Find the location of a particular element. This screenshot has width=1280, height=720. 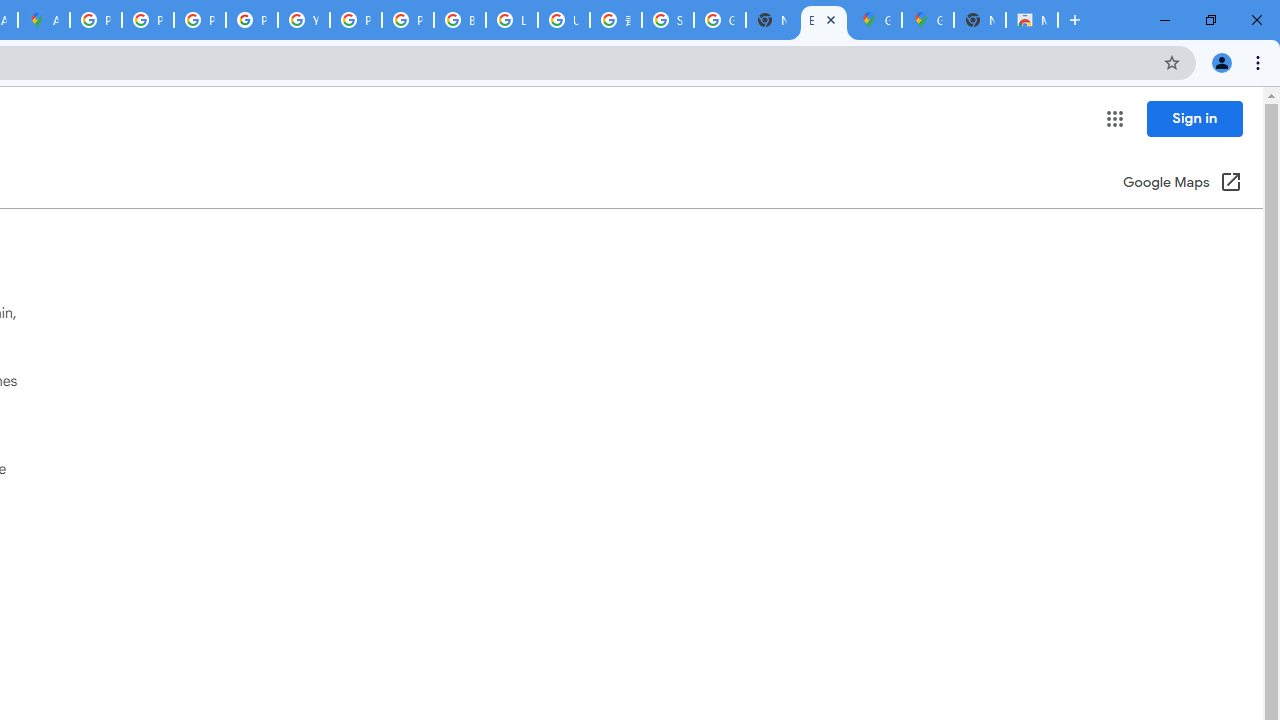

Google Maps is located at coordinates (928, 20).